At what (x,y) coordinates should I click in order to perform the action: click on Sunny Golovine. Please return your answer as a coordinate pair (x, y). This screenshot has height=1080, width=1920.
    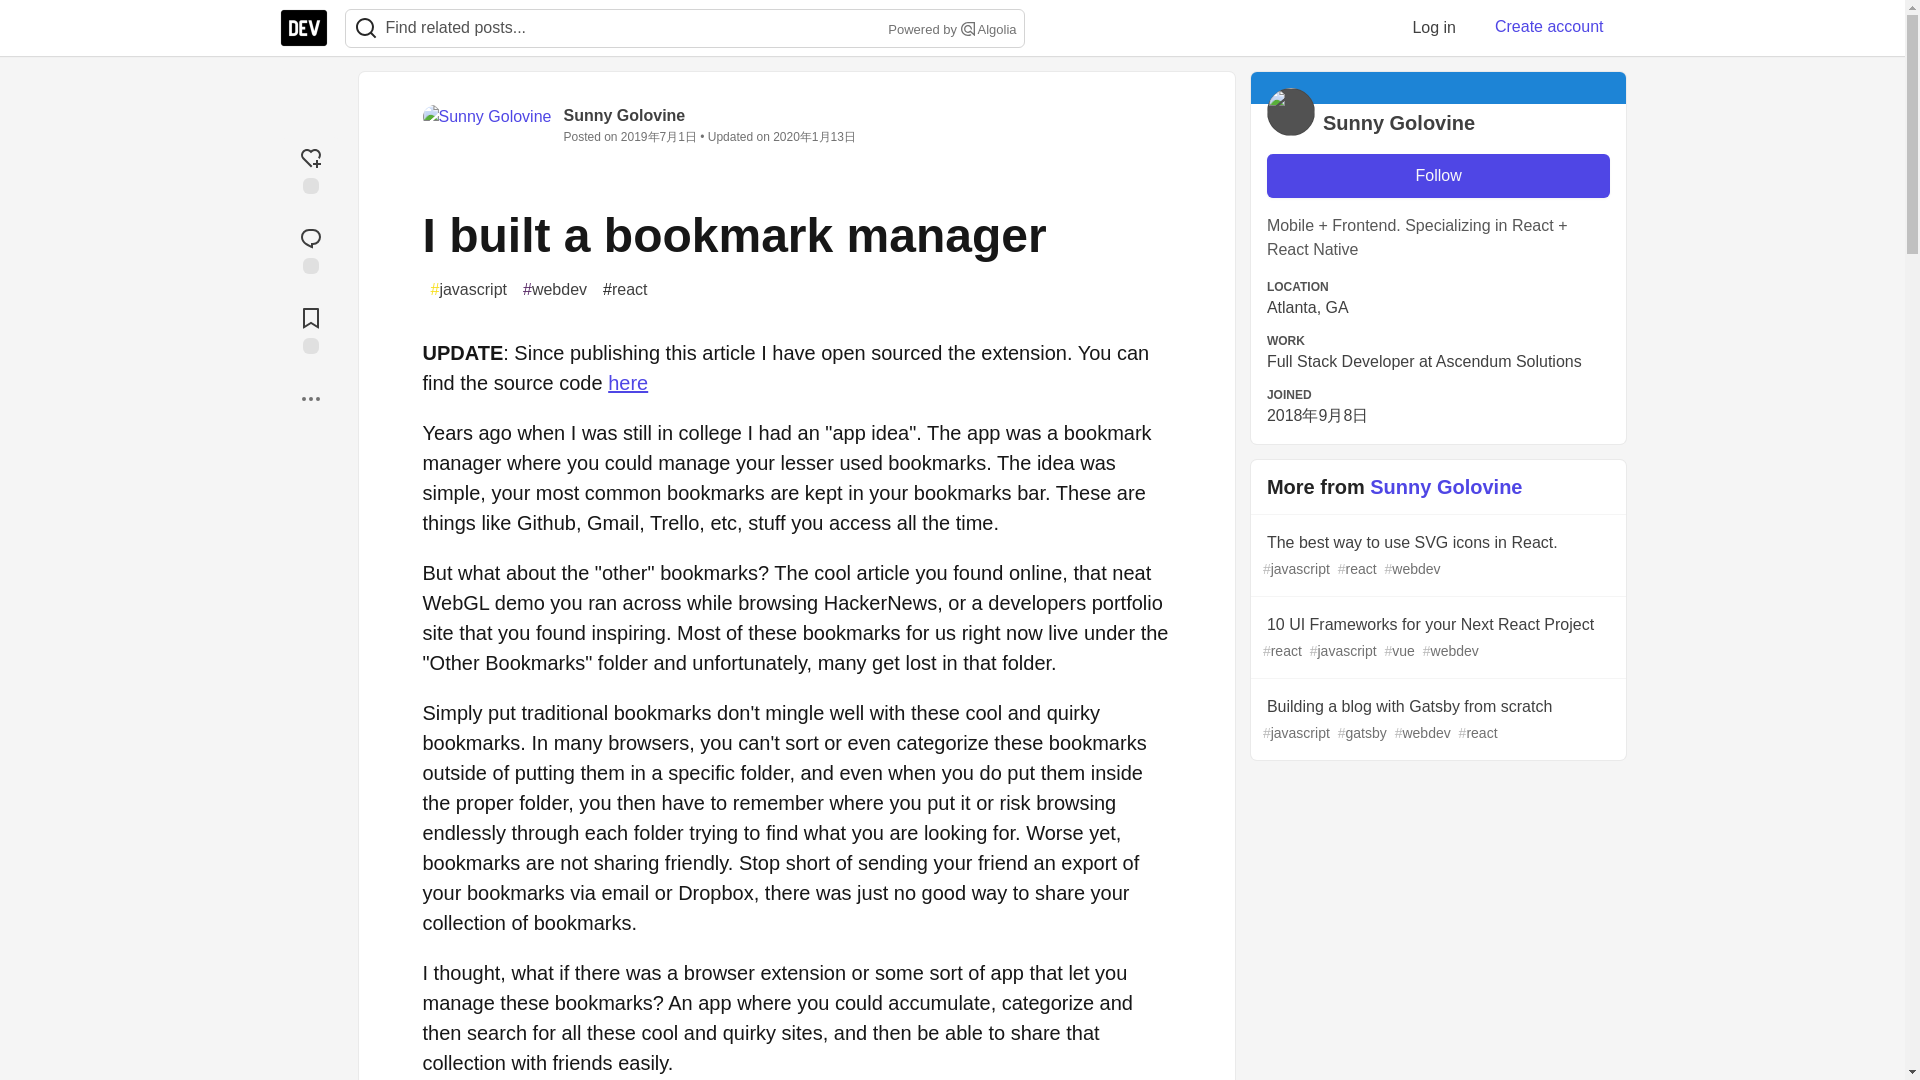
    Looking at the image, I should click on (624, 115).